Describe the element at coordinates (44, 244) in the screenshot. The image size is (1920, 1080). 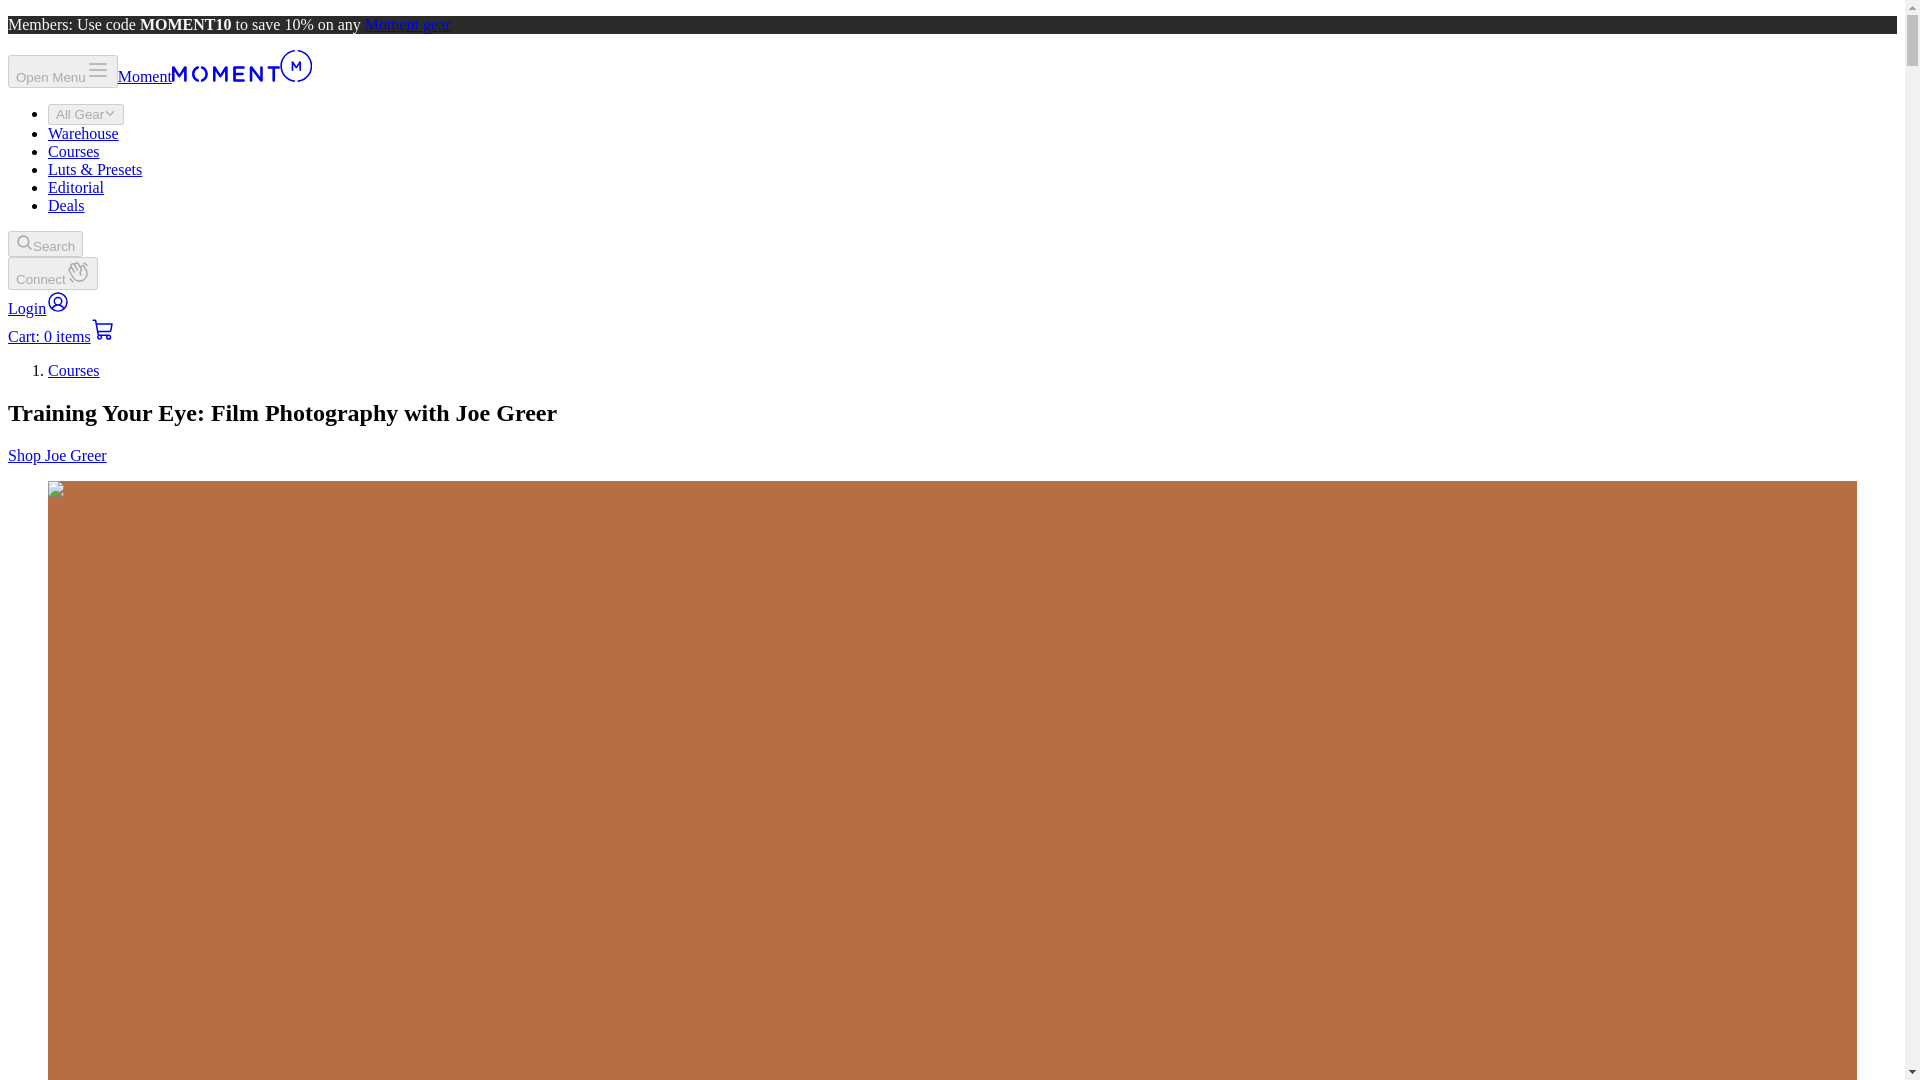
I see `Search` at that location.